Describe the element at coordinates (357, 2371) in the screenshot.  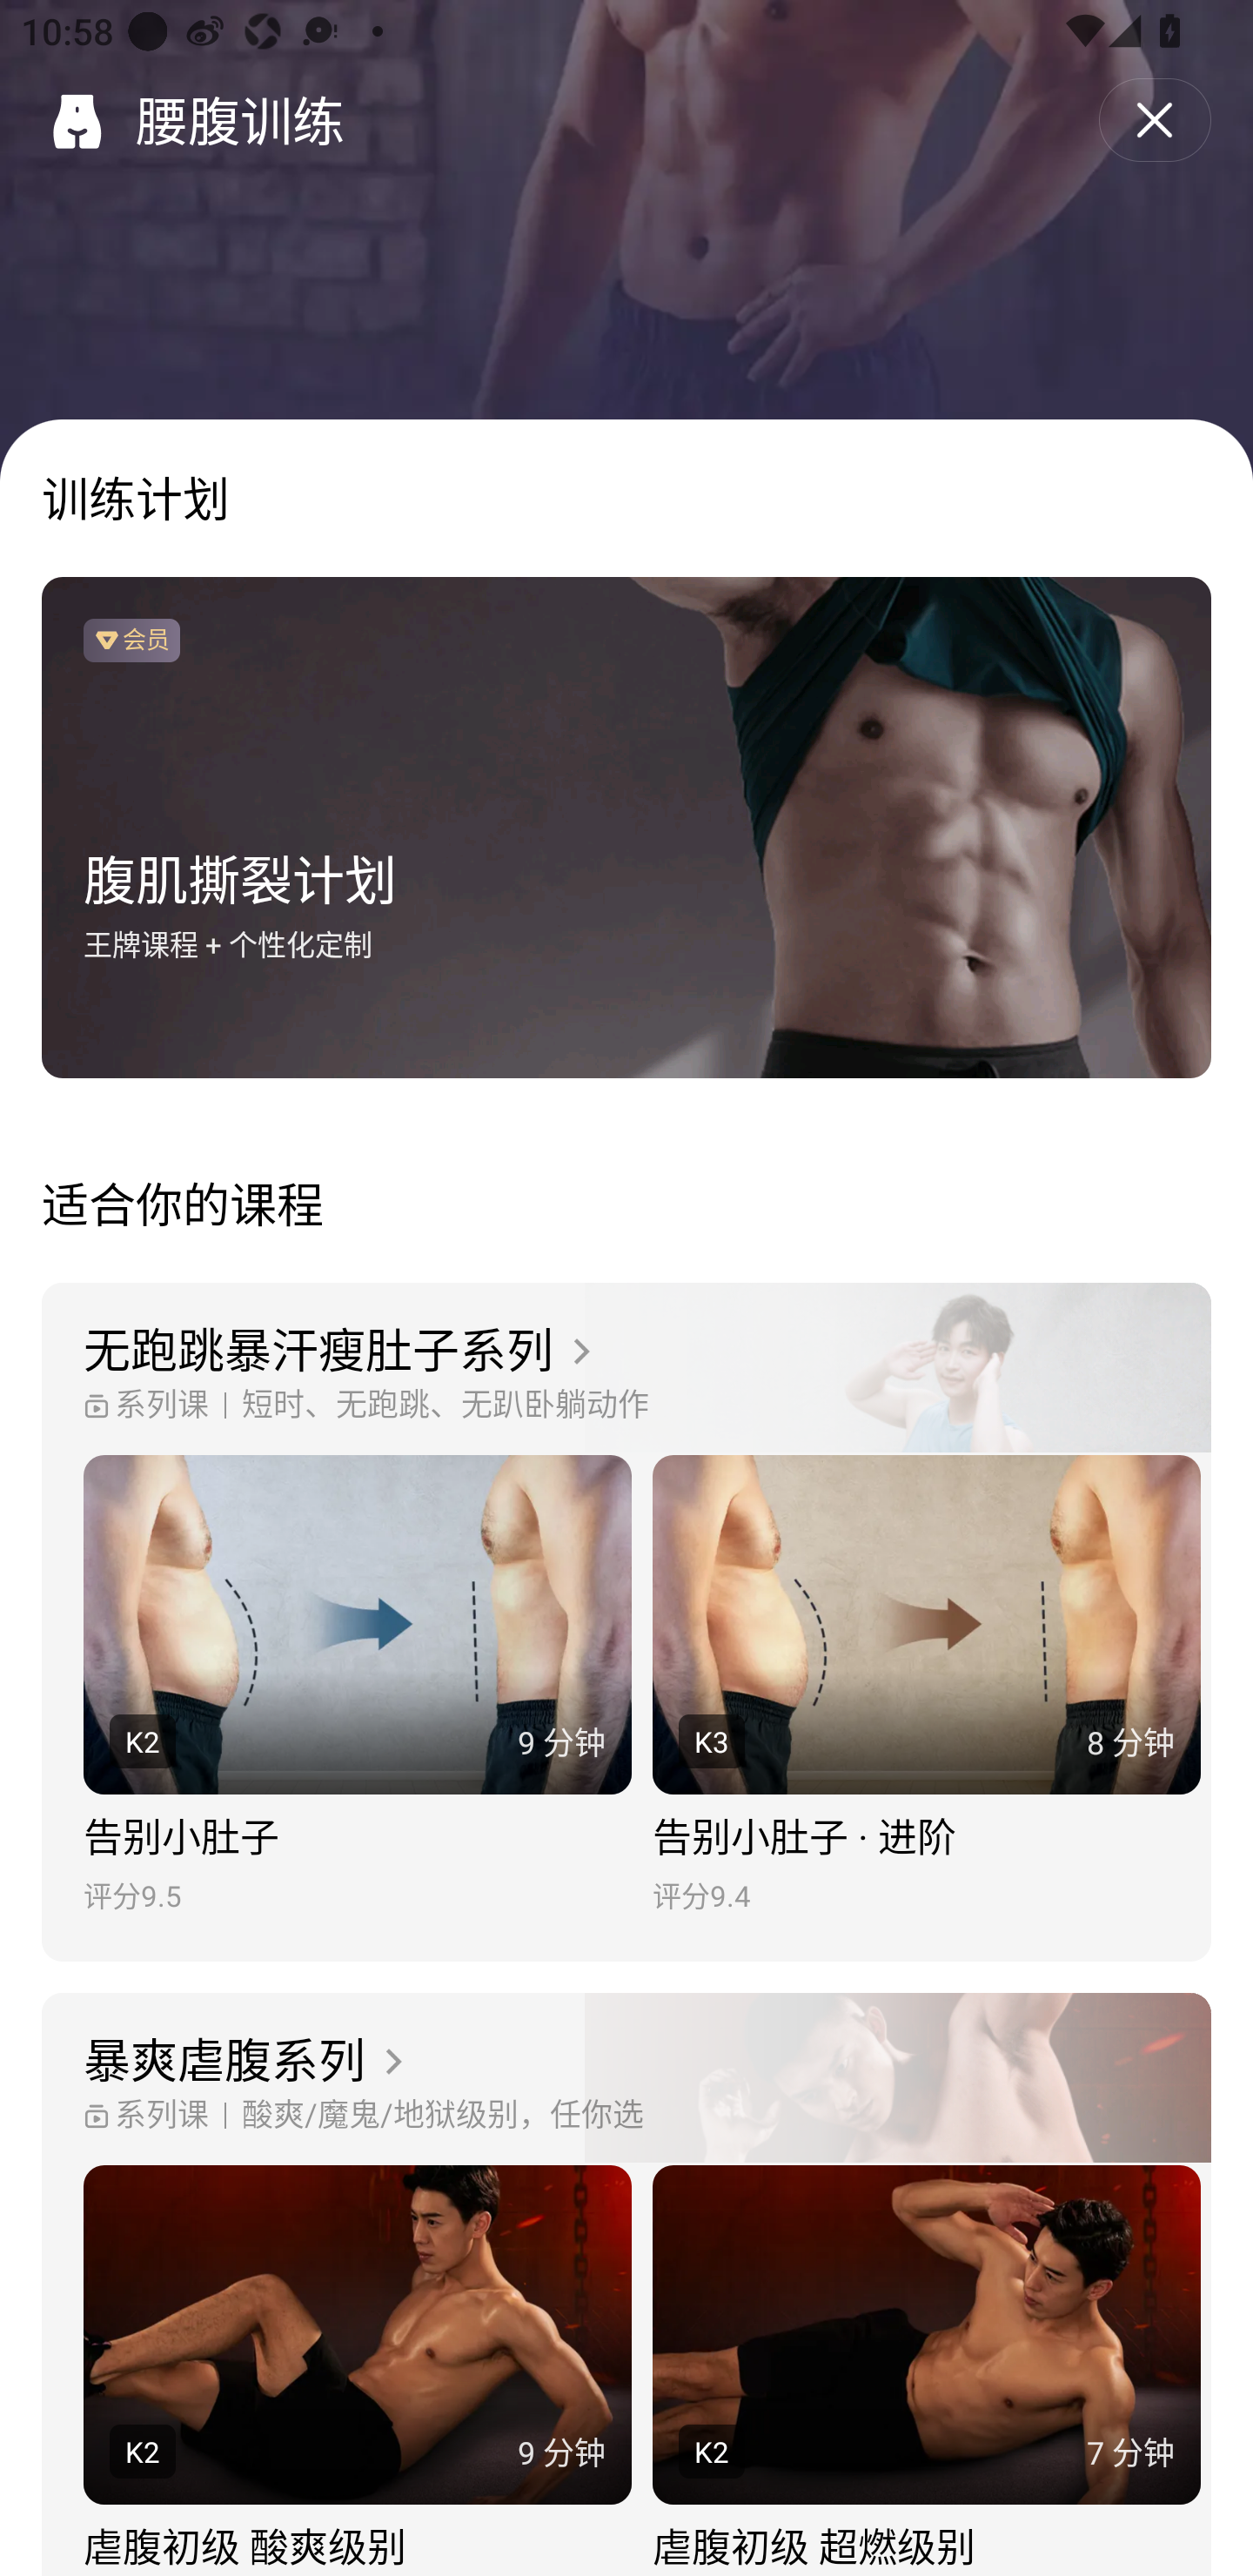
I see `K2 9 分钟 虐腹初级 酸爽级别` at that location.